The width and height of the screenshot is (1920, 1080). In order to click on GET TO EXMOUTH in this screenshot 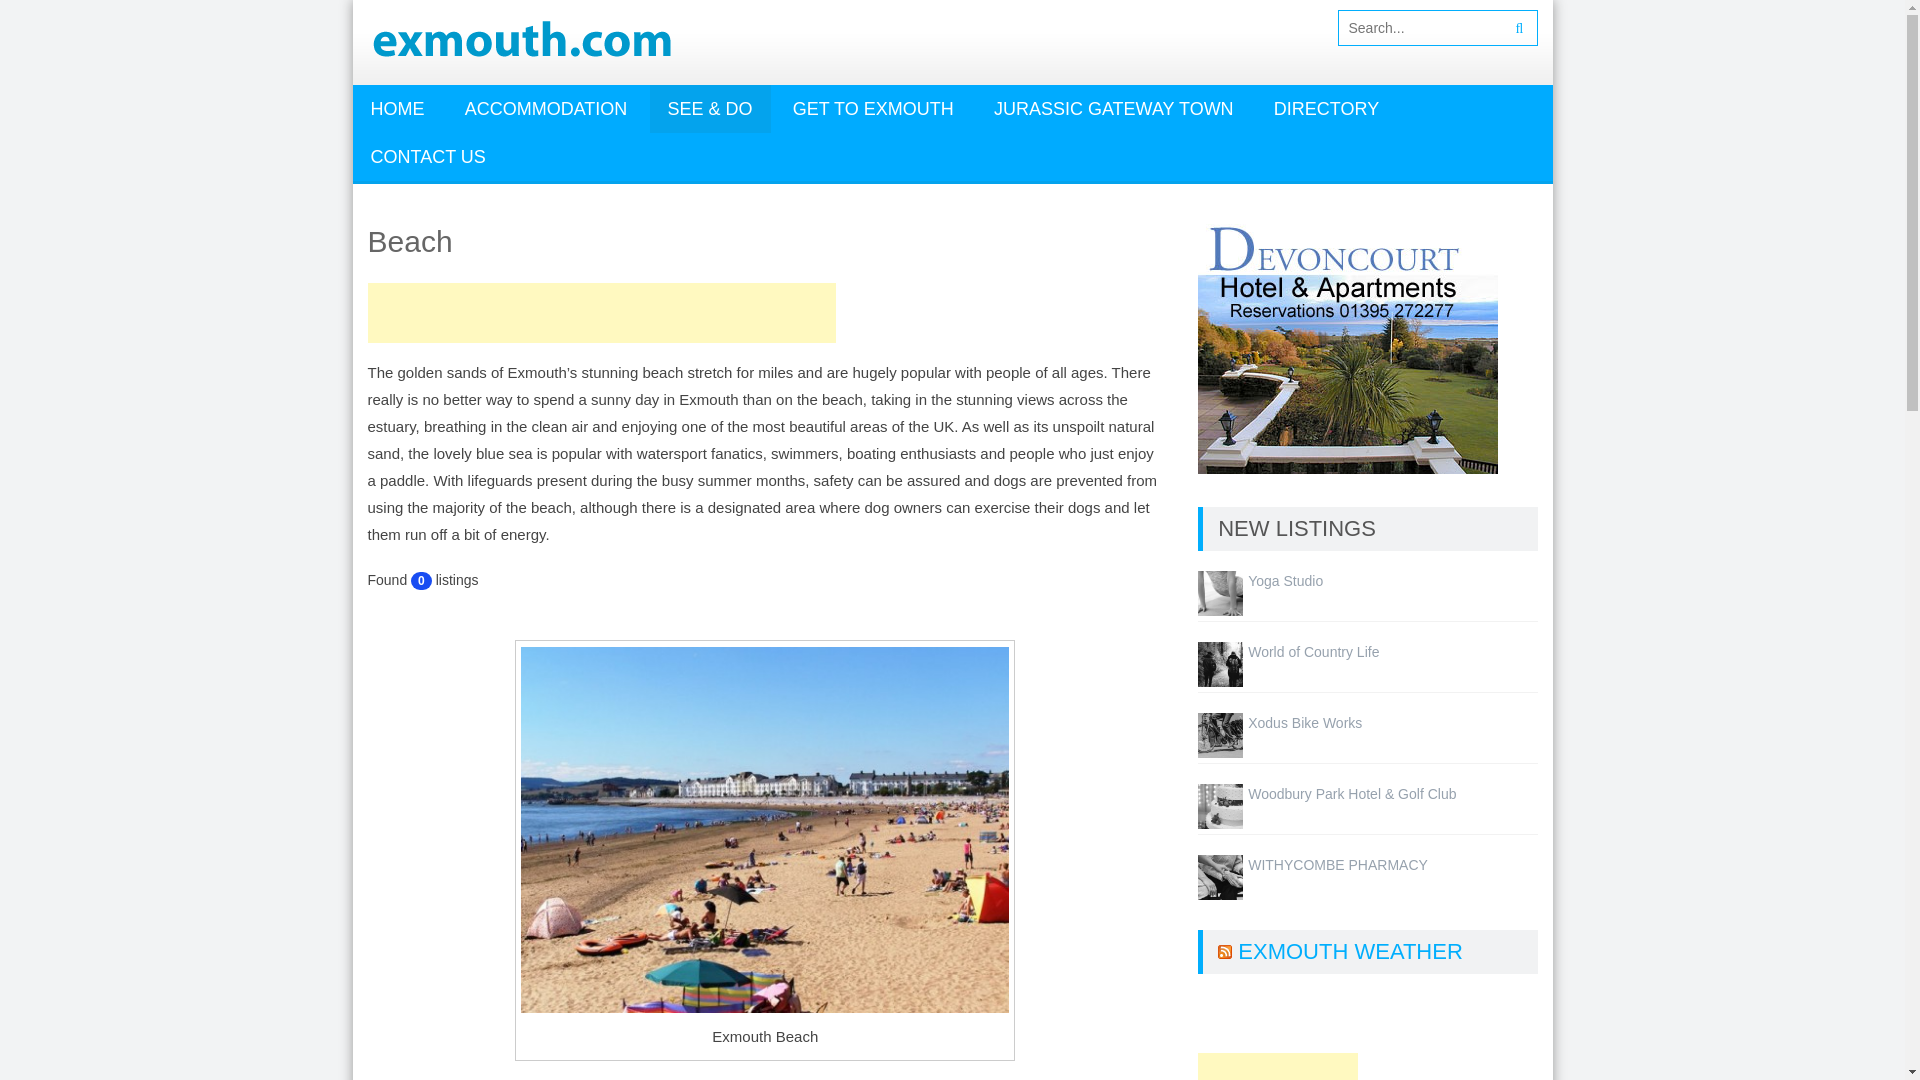, I will do `click(873, 108)`.